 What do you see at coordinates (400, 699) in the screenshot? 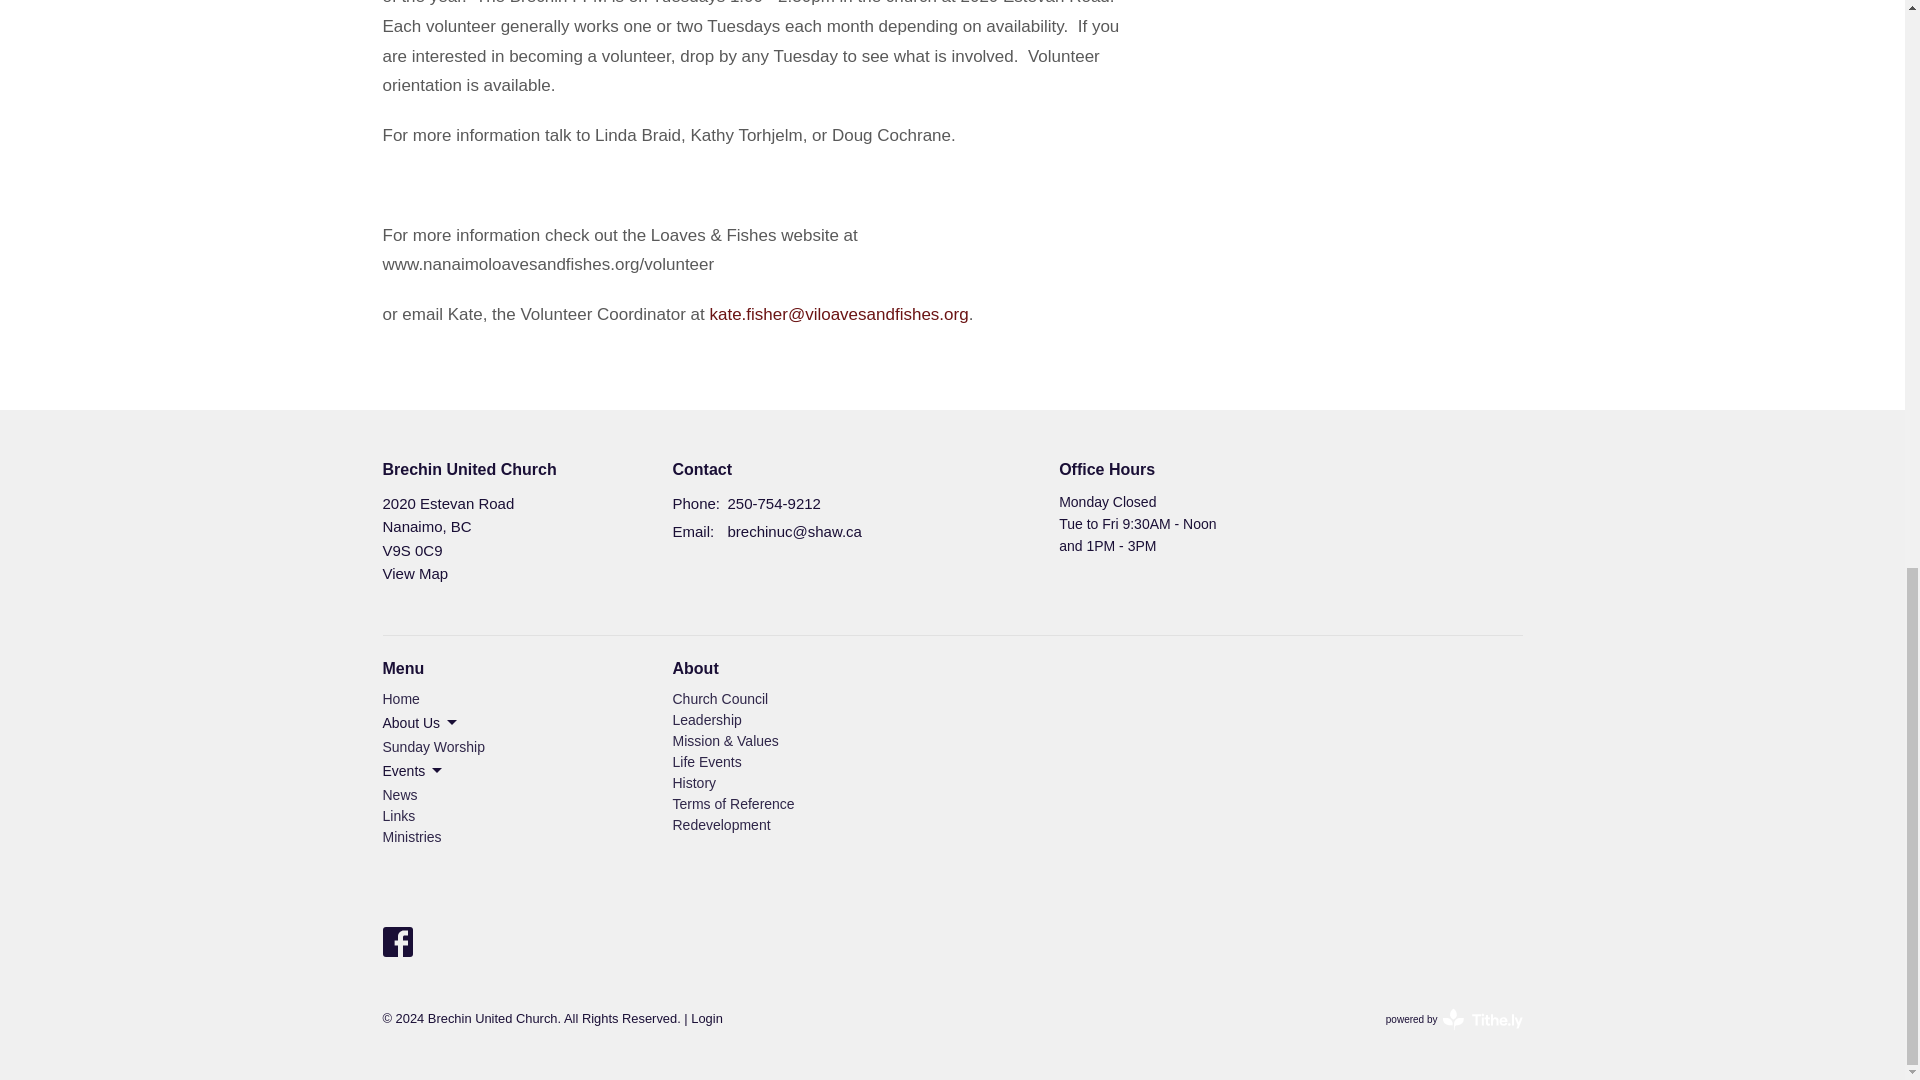
I see `Home` at bounding box center [400, 699].